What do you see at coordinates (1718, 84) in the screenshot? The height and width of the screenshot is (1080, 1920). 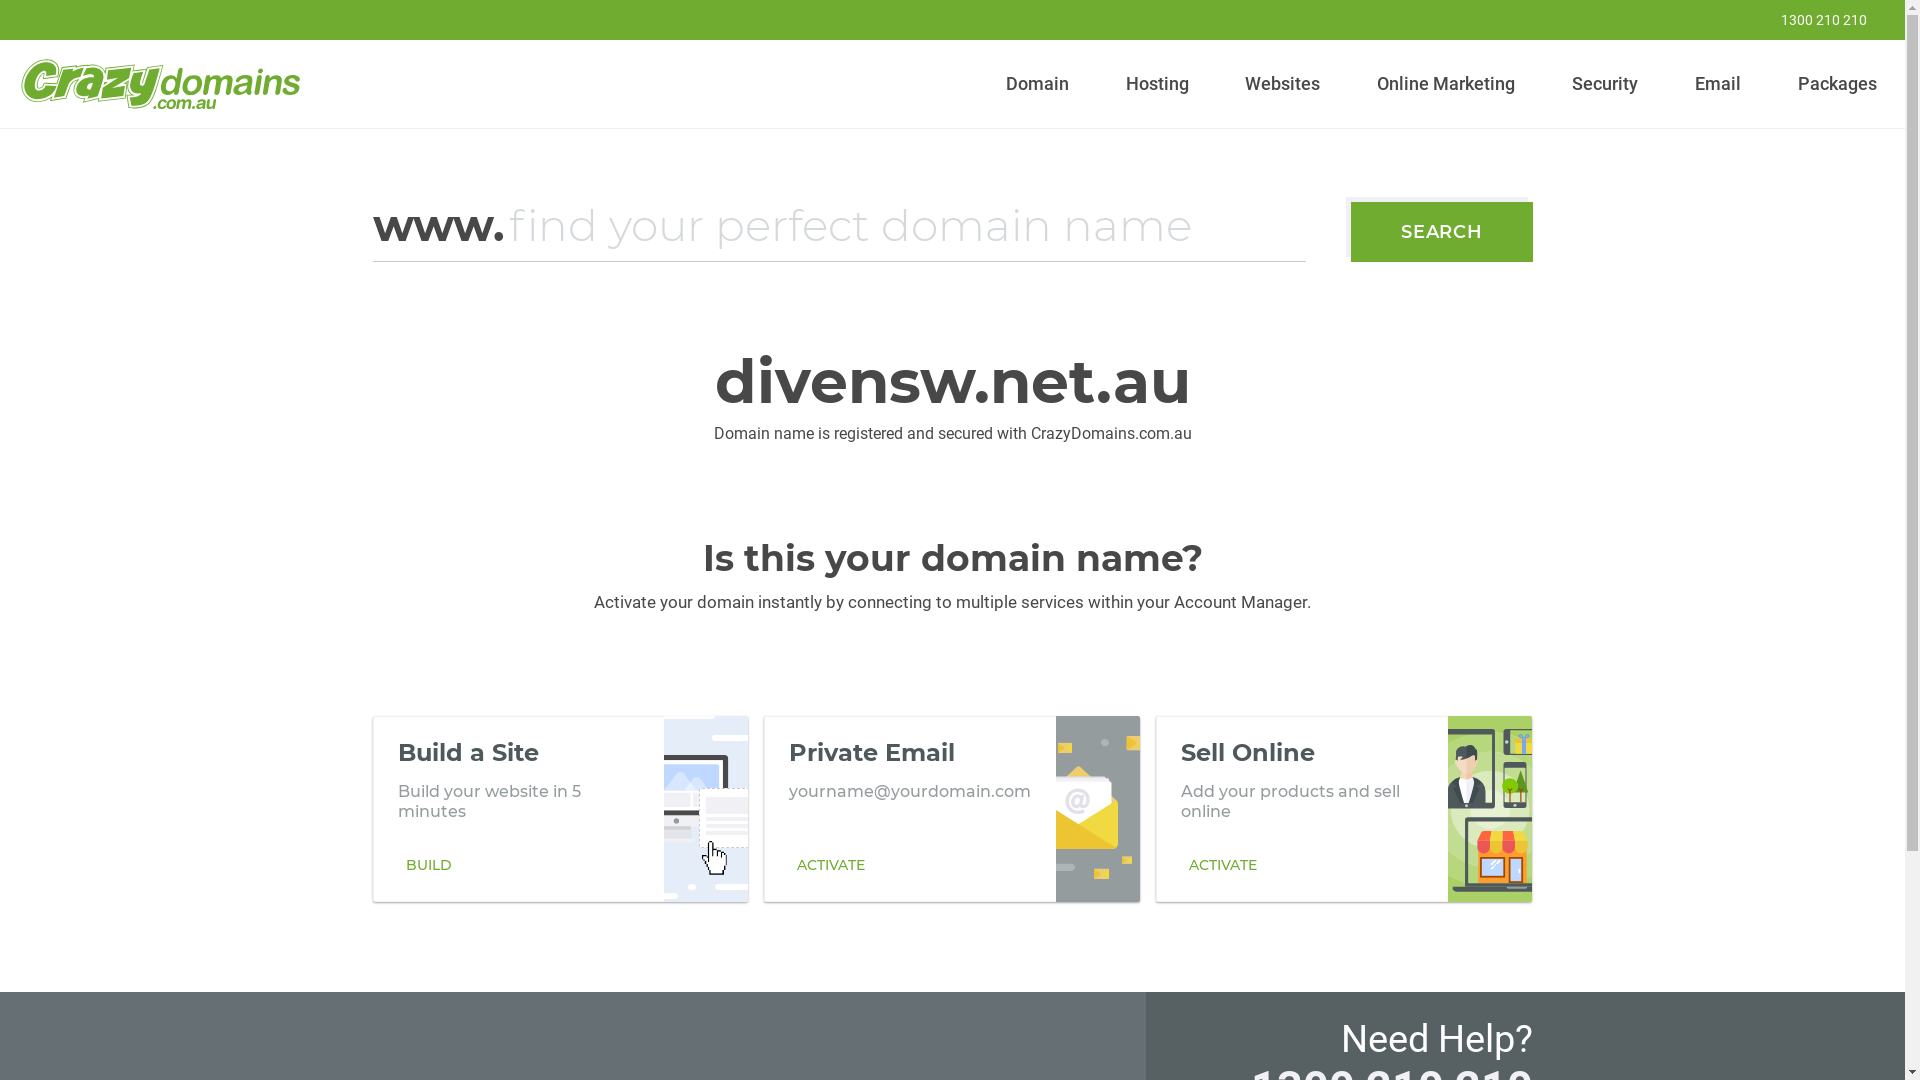 I see `Email` at bounding box center [1718, 84].